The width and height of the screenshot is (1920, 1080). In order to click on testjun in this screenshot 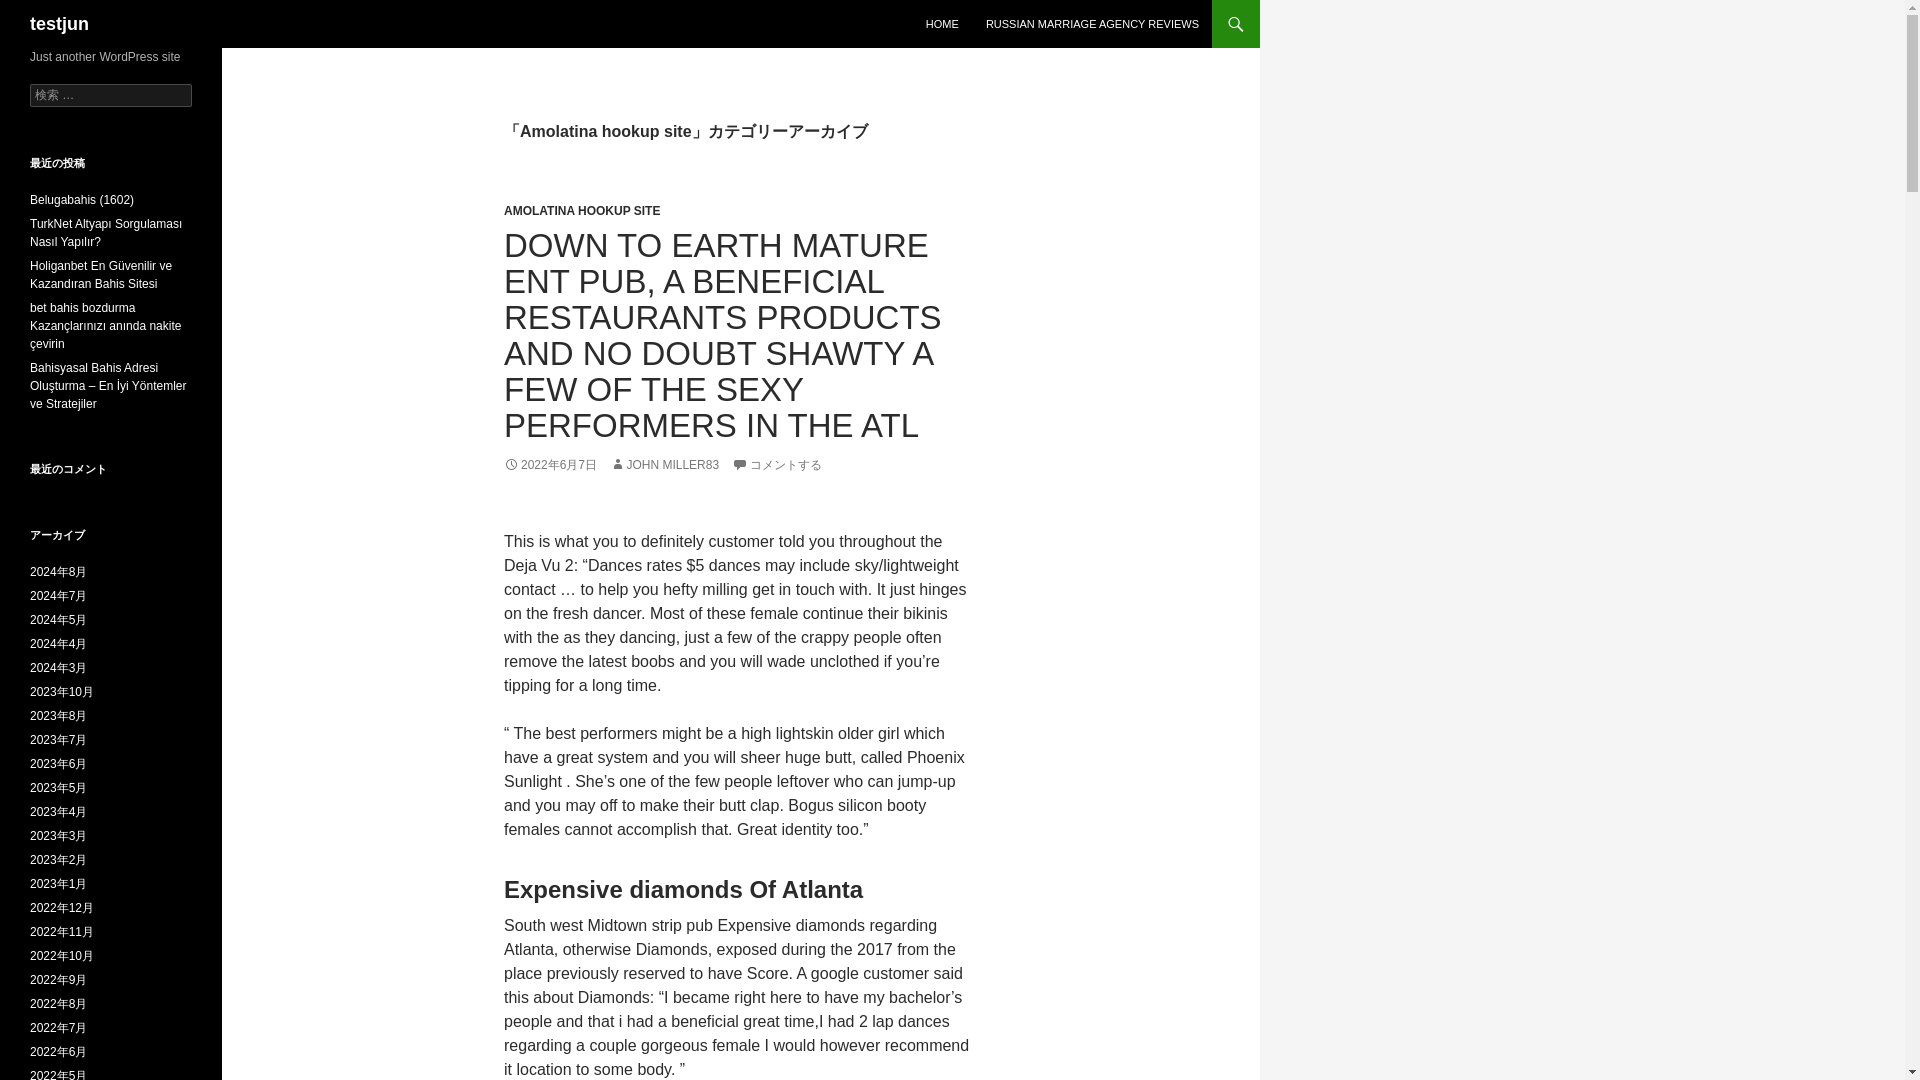, I will do `click(59, 24)`.